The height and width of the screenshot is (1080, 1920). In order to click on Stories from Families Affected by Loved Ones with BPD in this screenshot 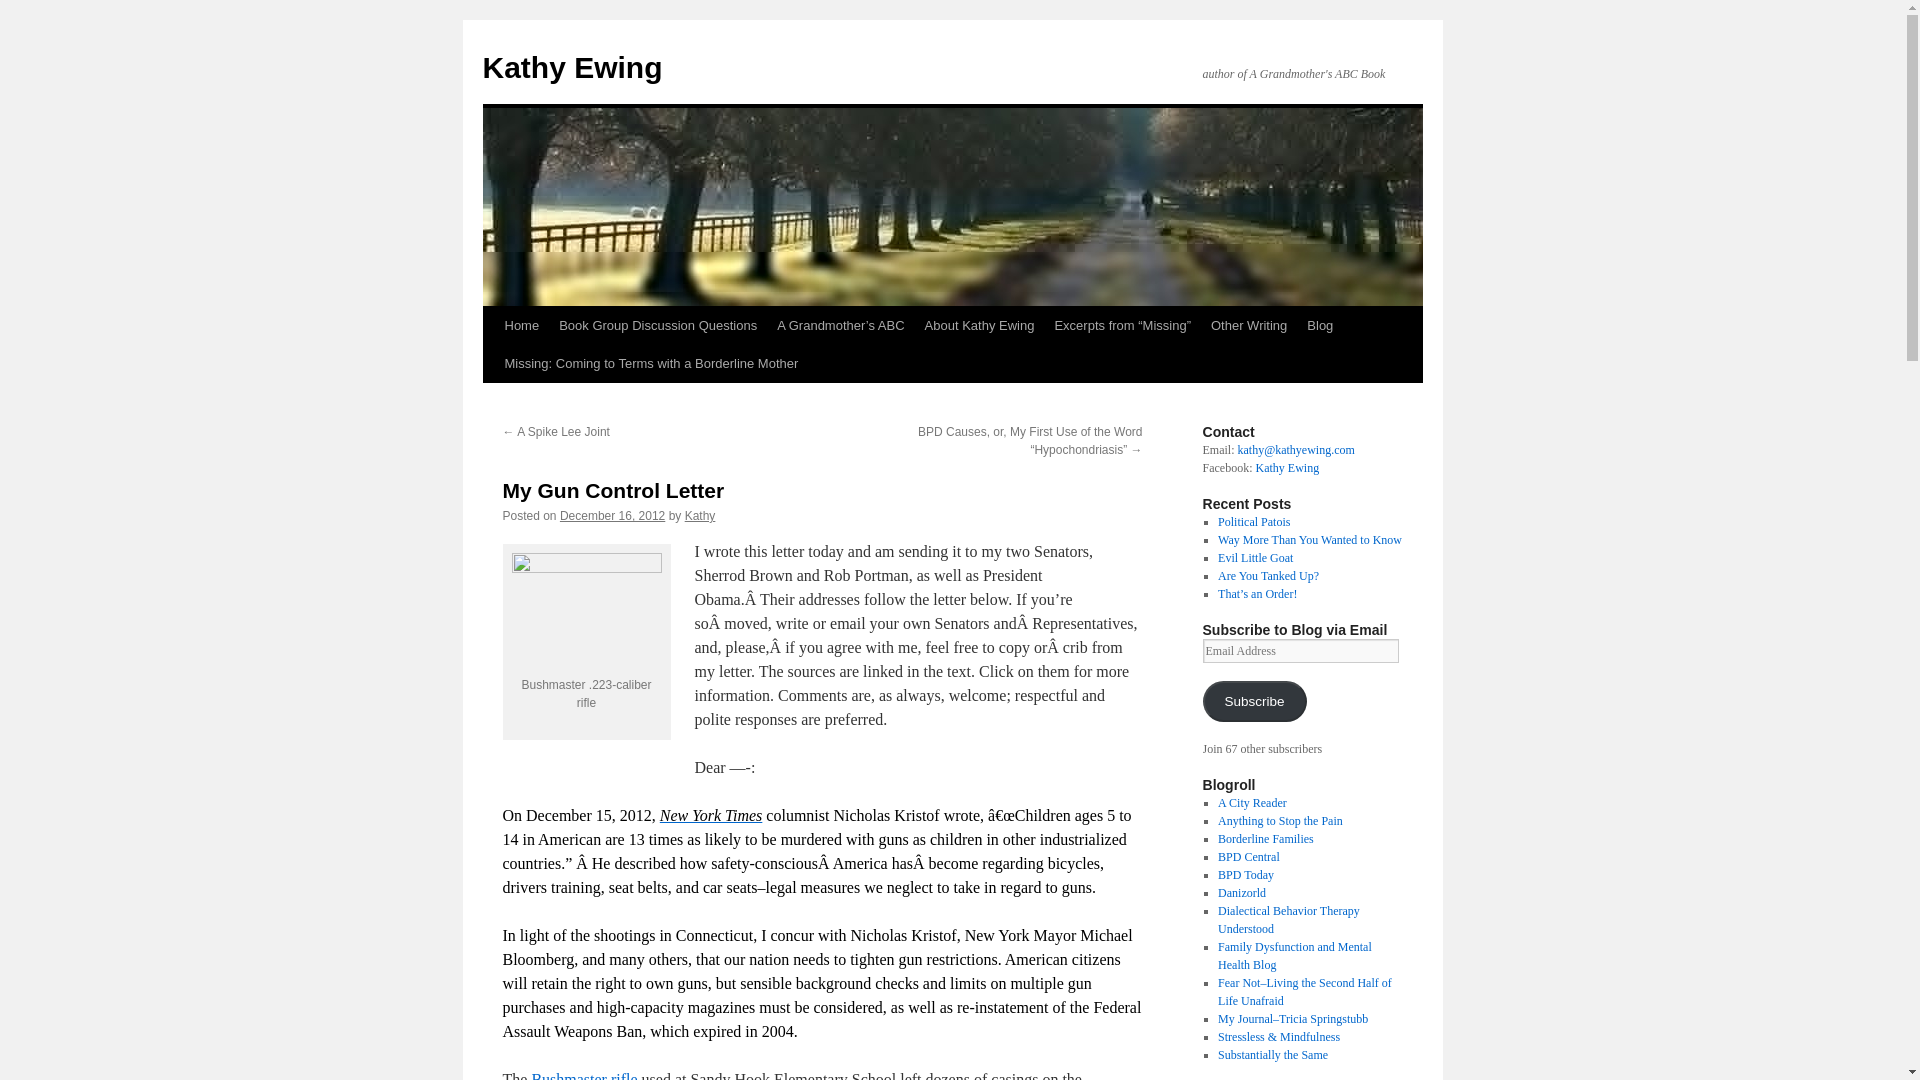, I will do `click(1265, 838)`.